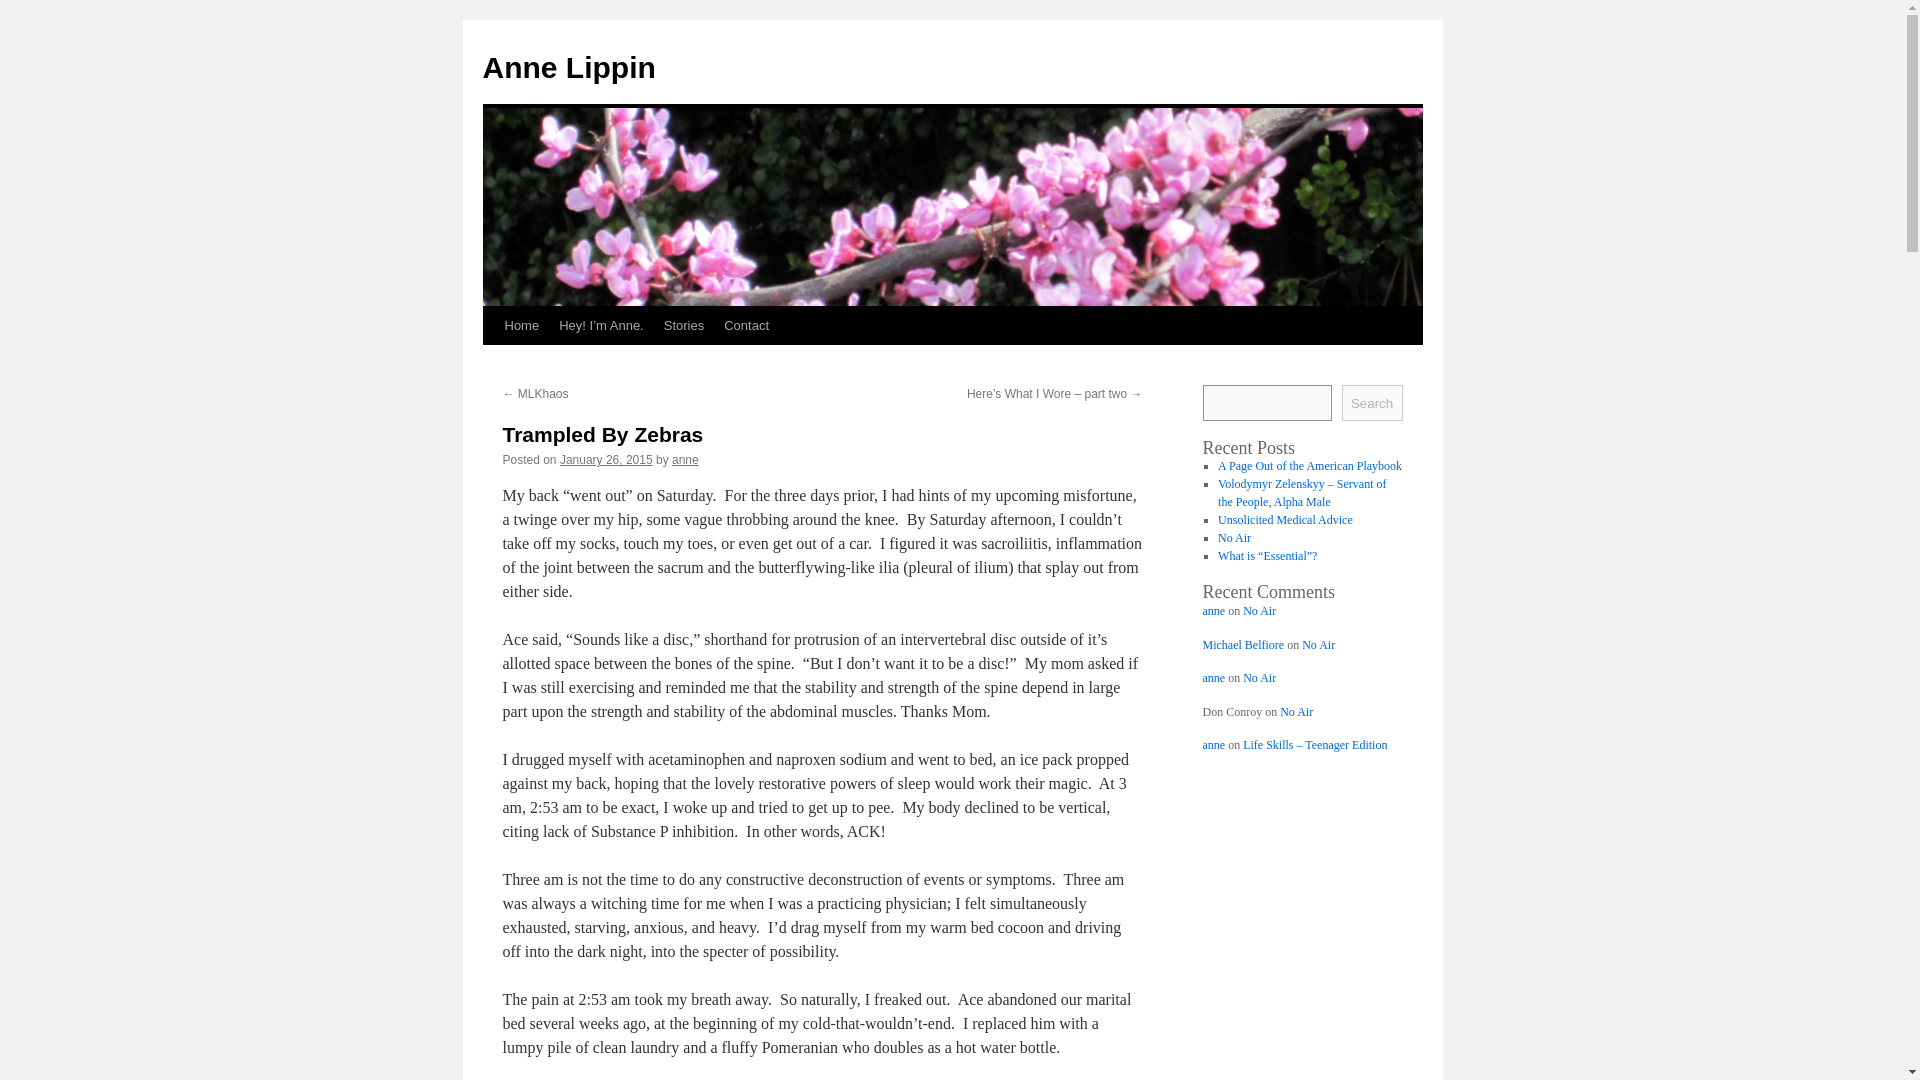  Describe the element at coordinates (606, 459) in the screenshot. I see `January 26, 2015` at that location.